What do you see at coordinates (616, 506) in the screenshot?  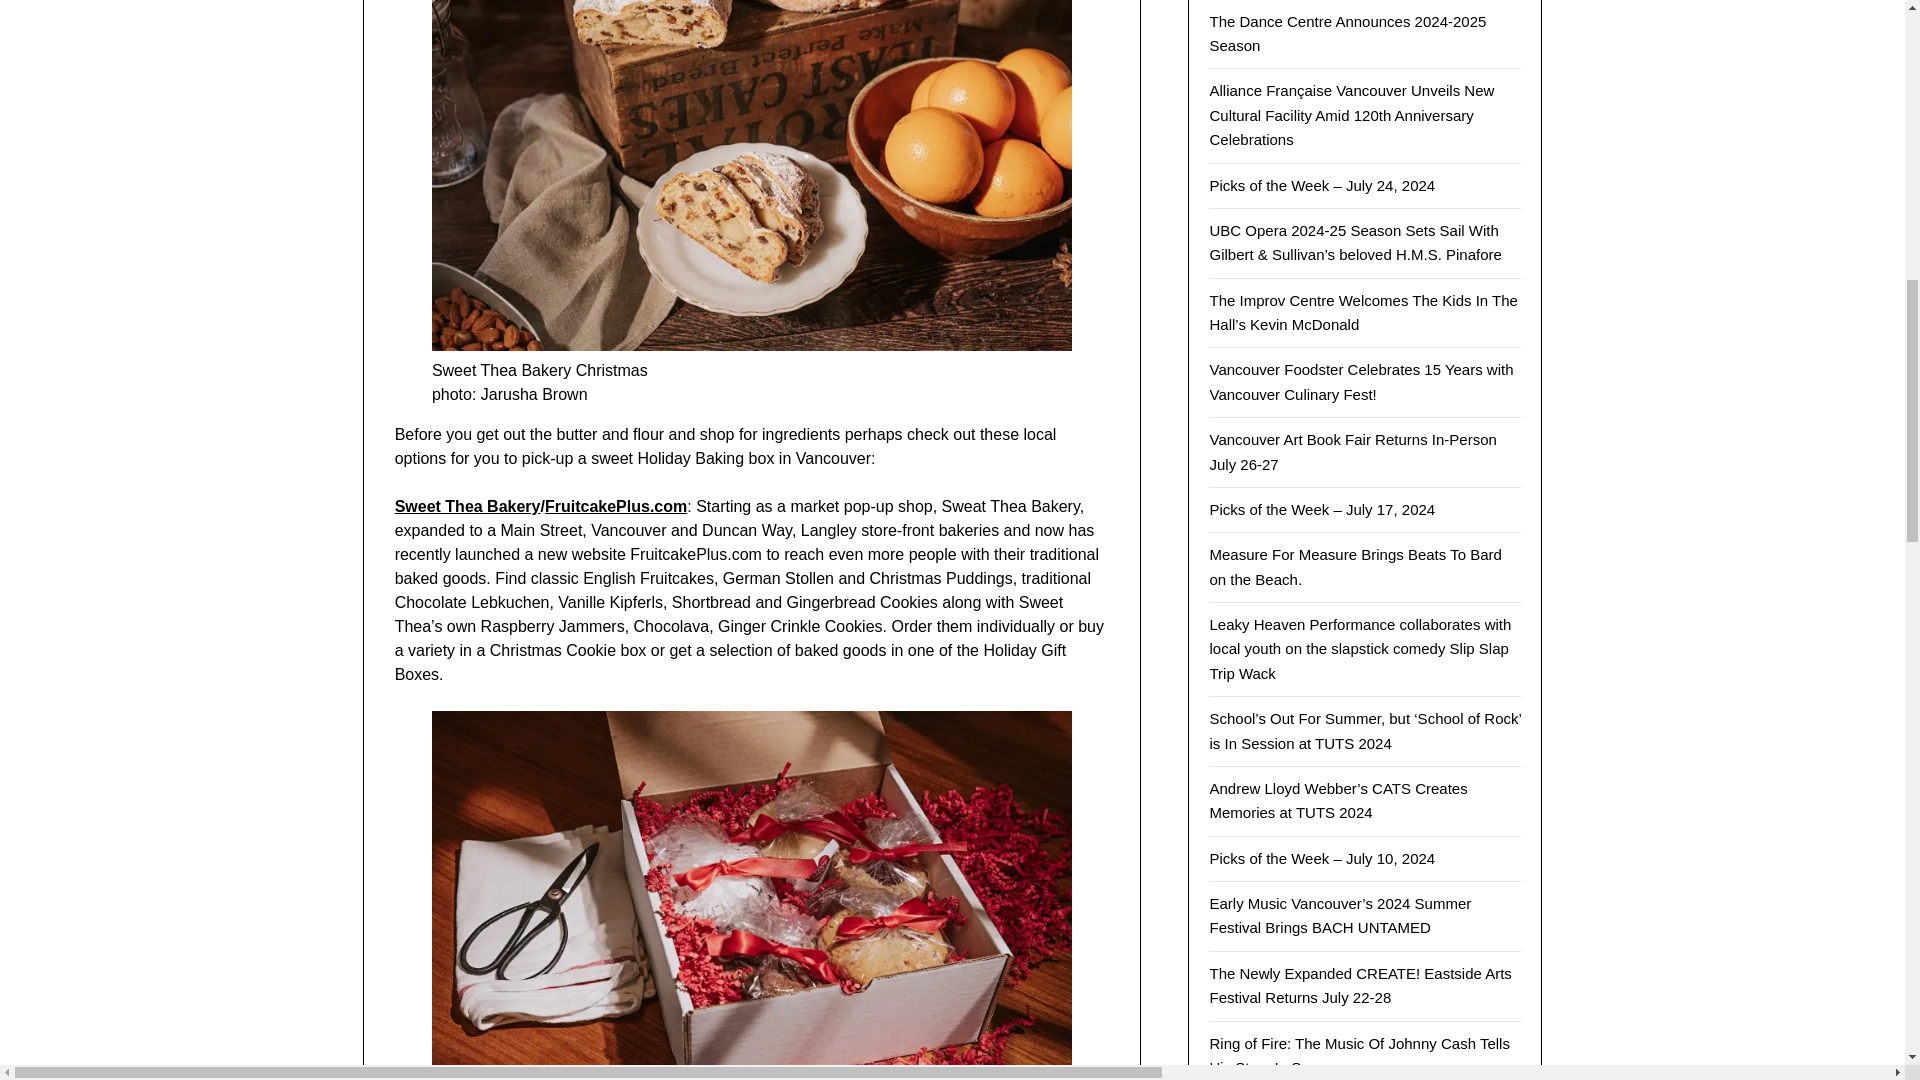 I see `FruitcakePlus.com` at bounding box center [616, 506].